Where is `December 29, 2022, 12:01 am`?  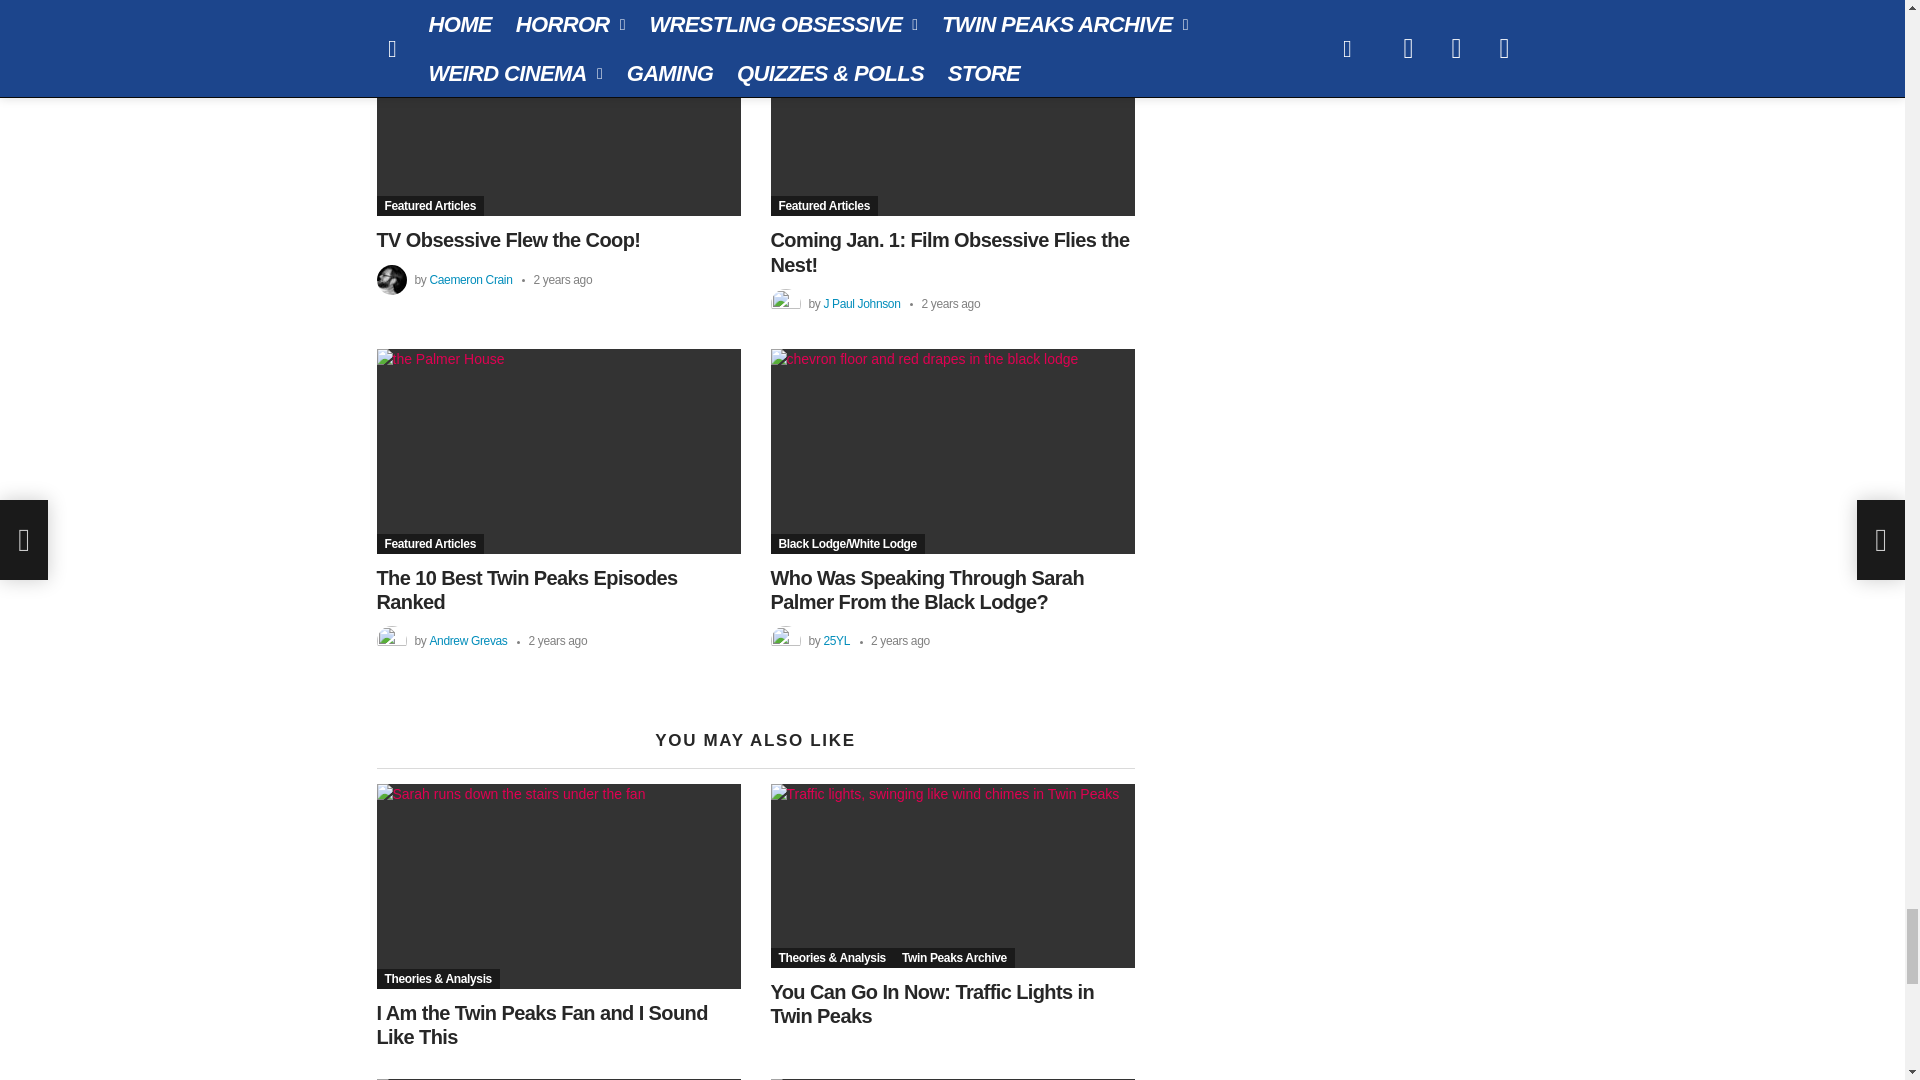 December 29, 2022, 12:01 am is located at coordinates (944, 304).